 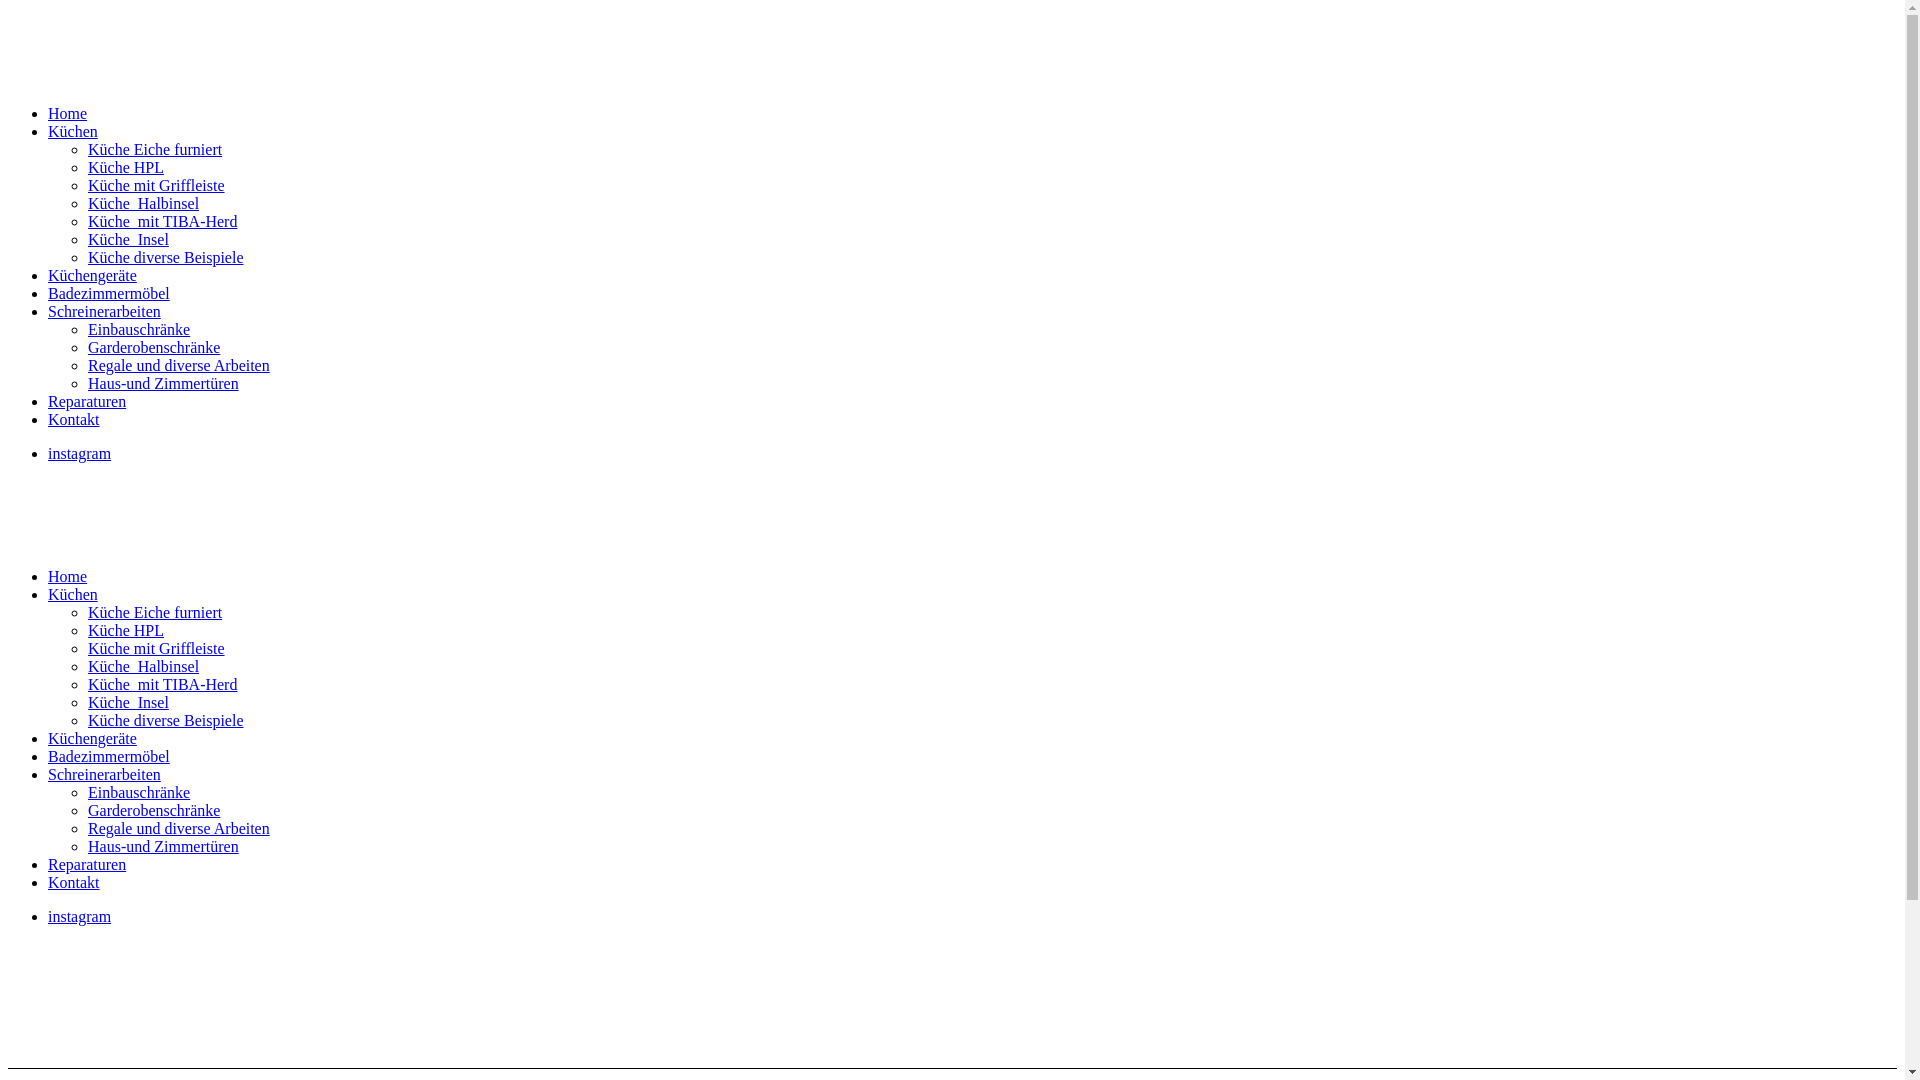 What do you see at coordinates (80, 454) in the screenshot?
I see `instagram` at bounding box center [80, 454].